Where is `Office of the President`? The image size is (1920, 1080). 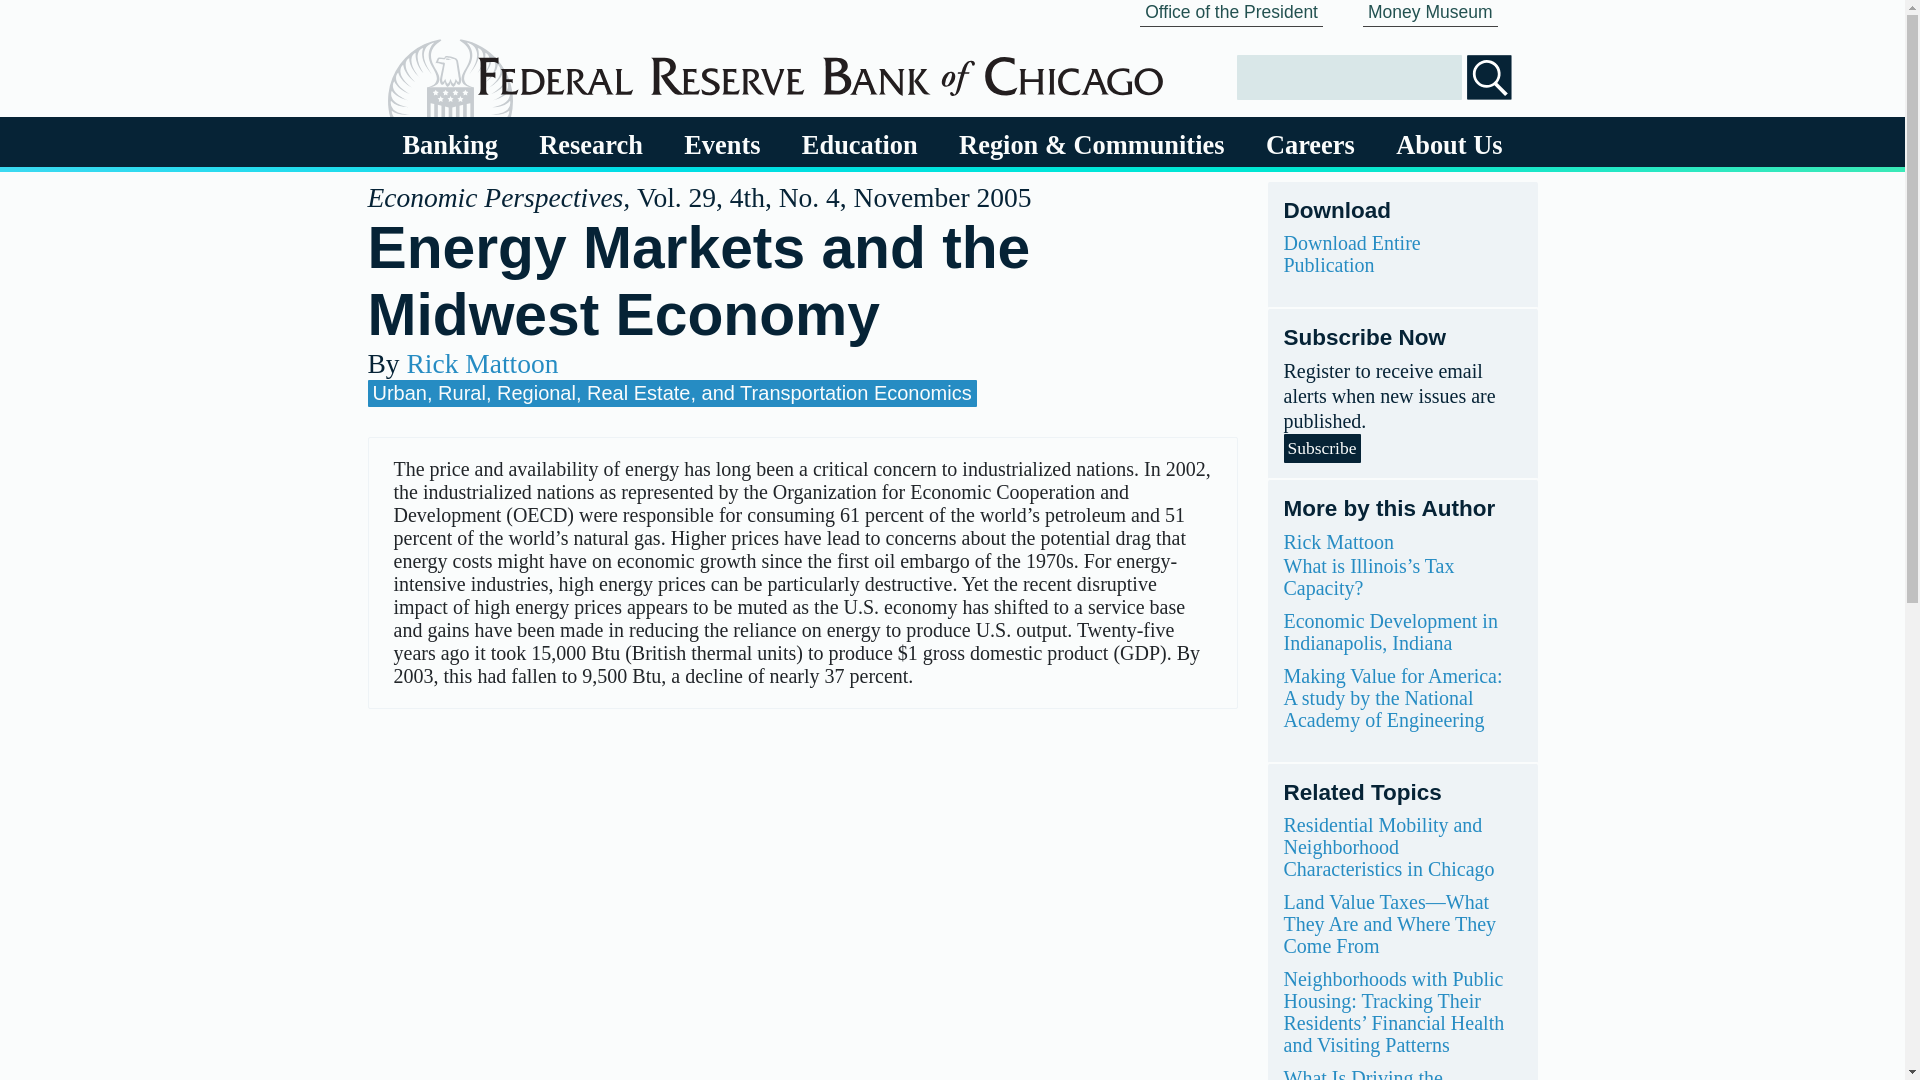
Office of the President is located at coordinates (1231, 14).